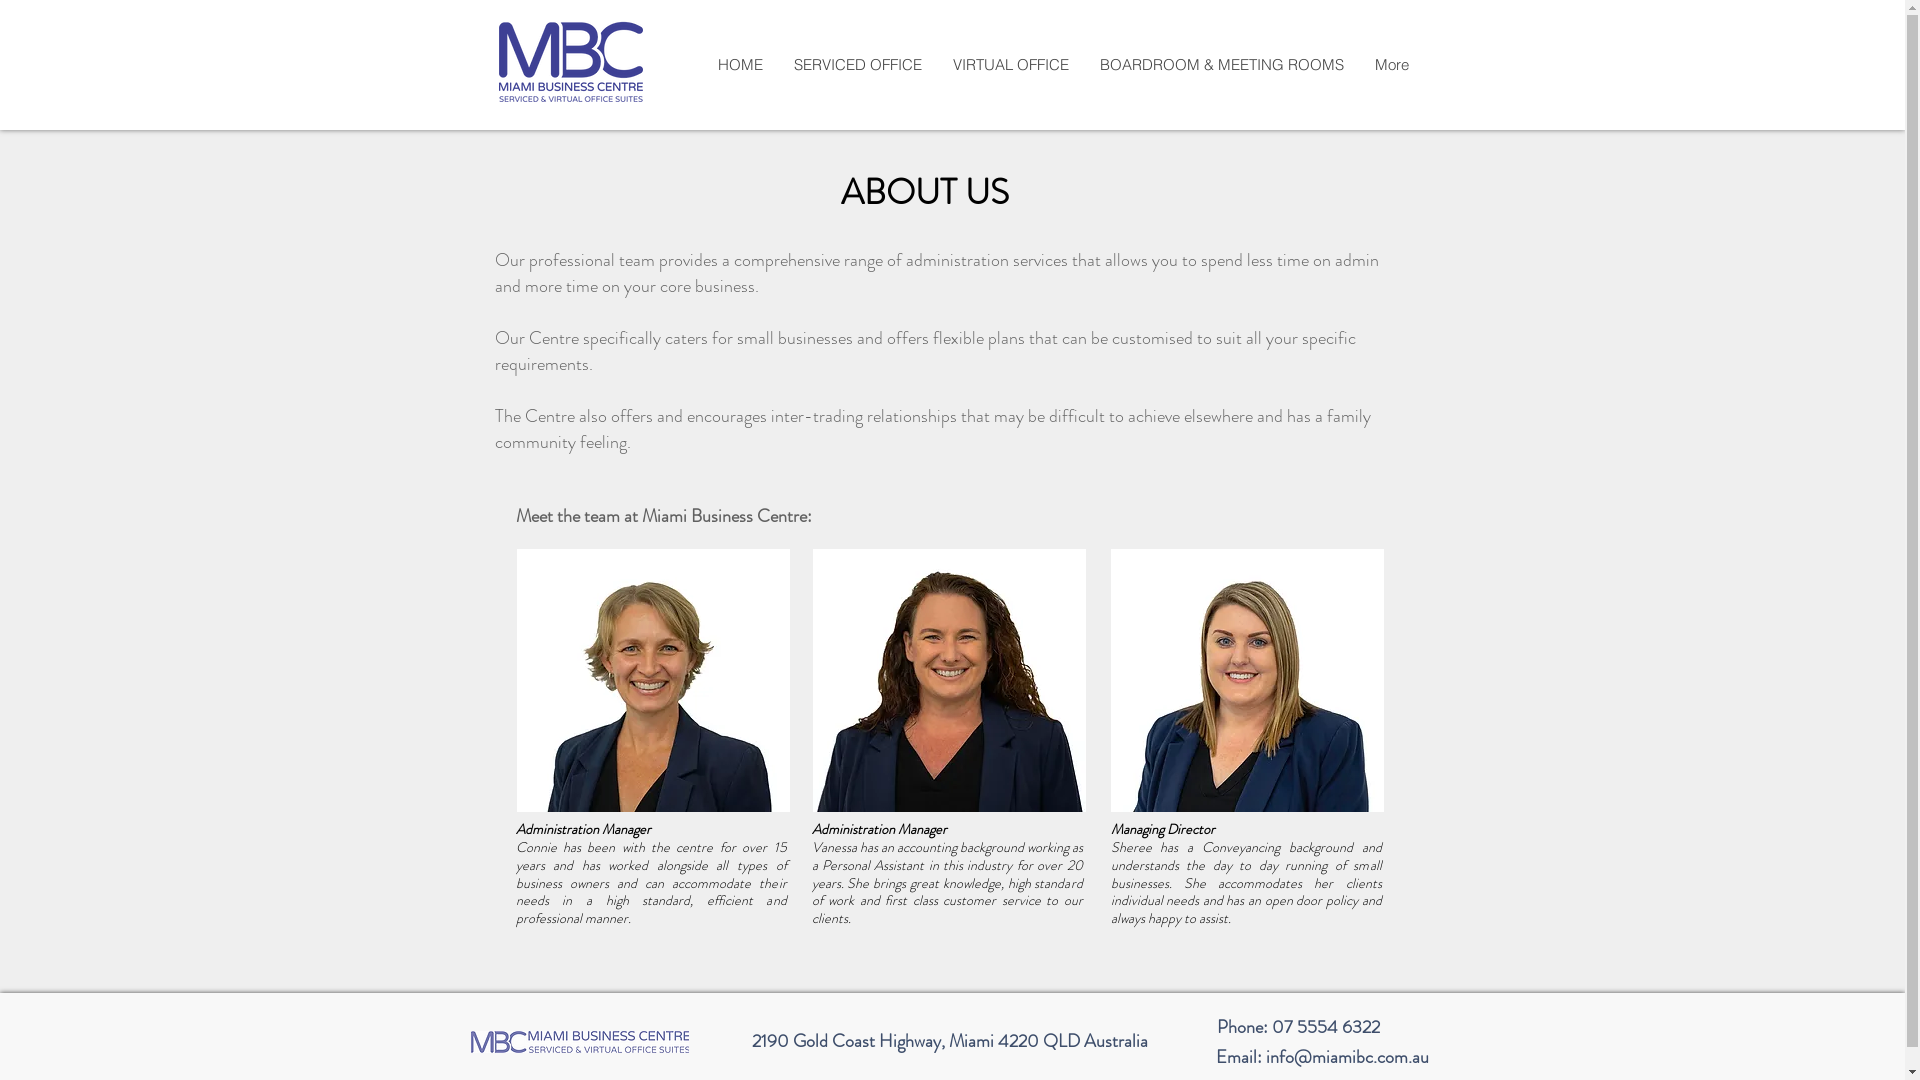  What do you see at coordinates (740, 65) in the screenshot?
I see `HOME` at bounding box center [740, 65].